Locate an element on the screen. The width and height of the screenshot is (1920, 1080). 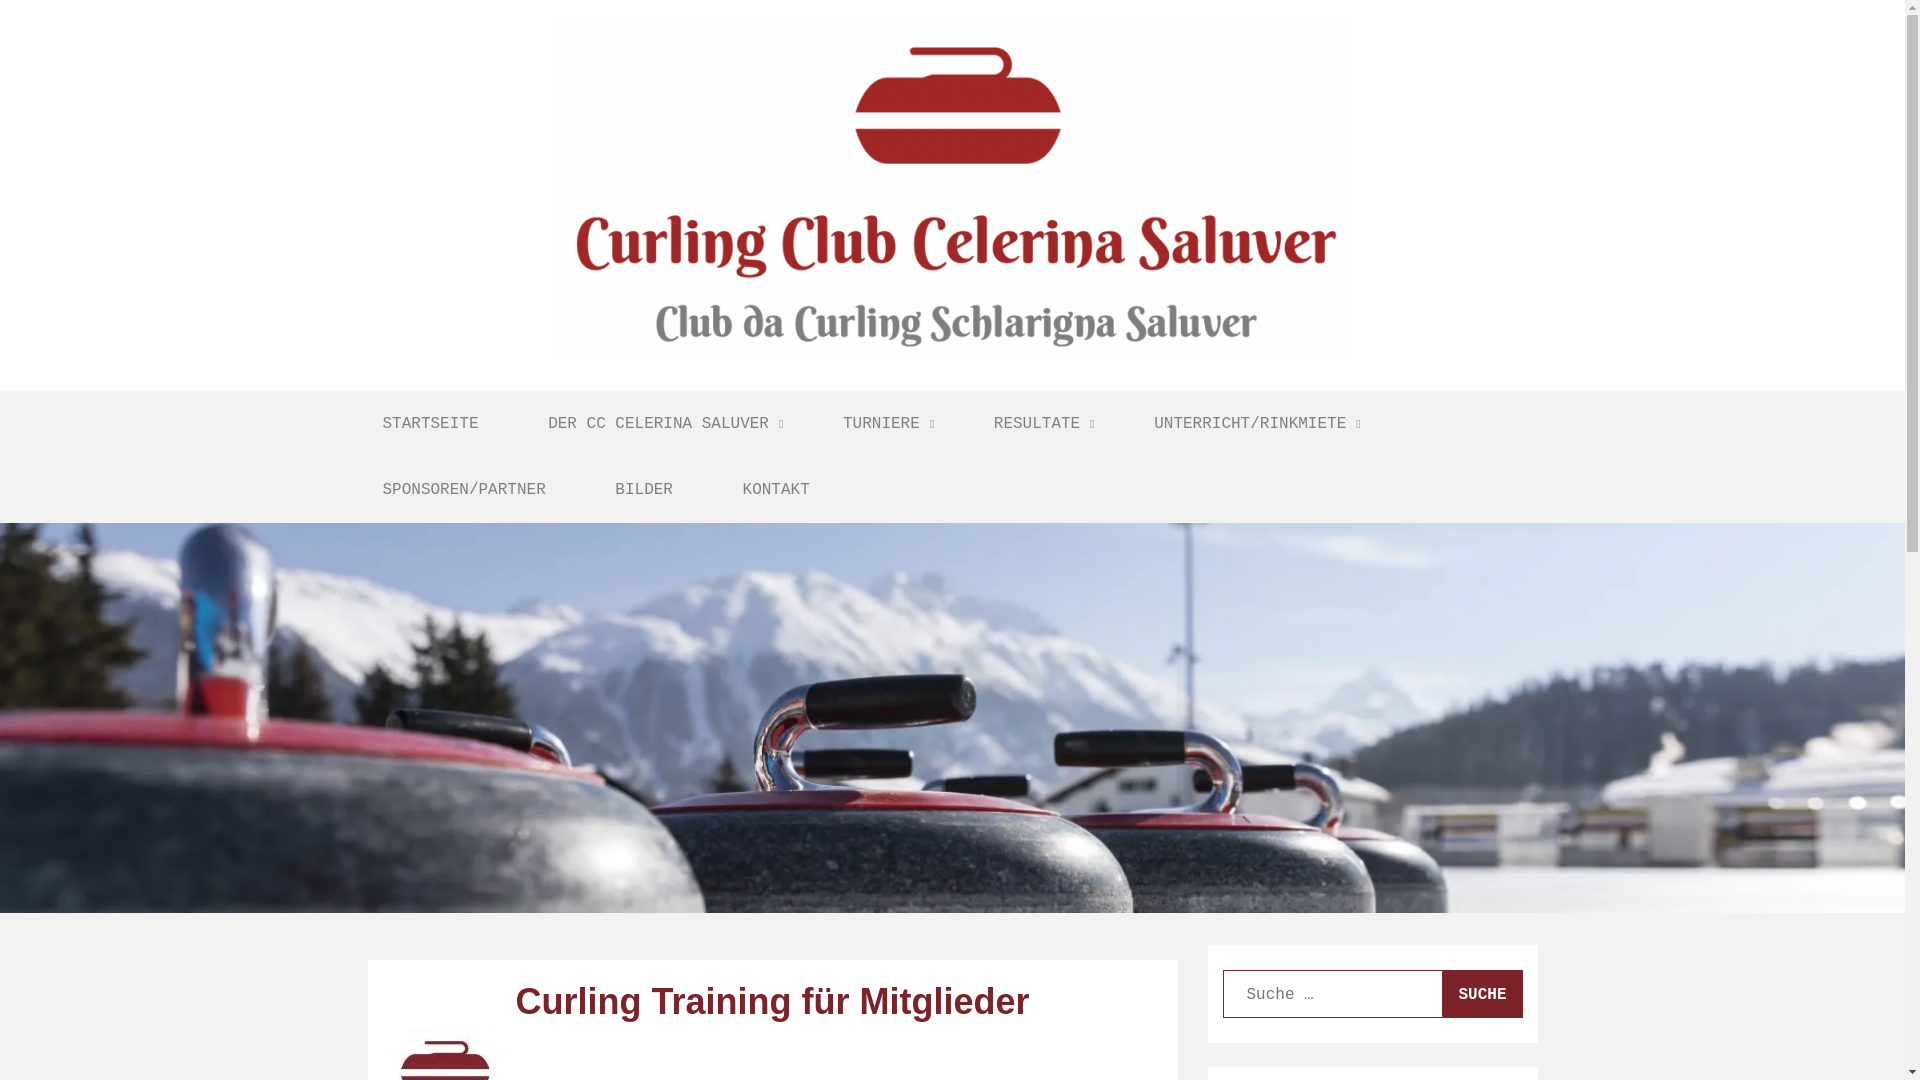
BILDER is located at coordinates (644, 490).